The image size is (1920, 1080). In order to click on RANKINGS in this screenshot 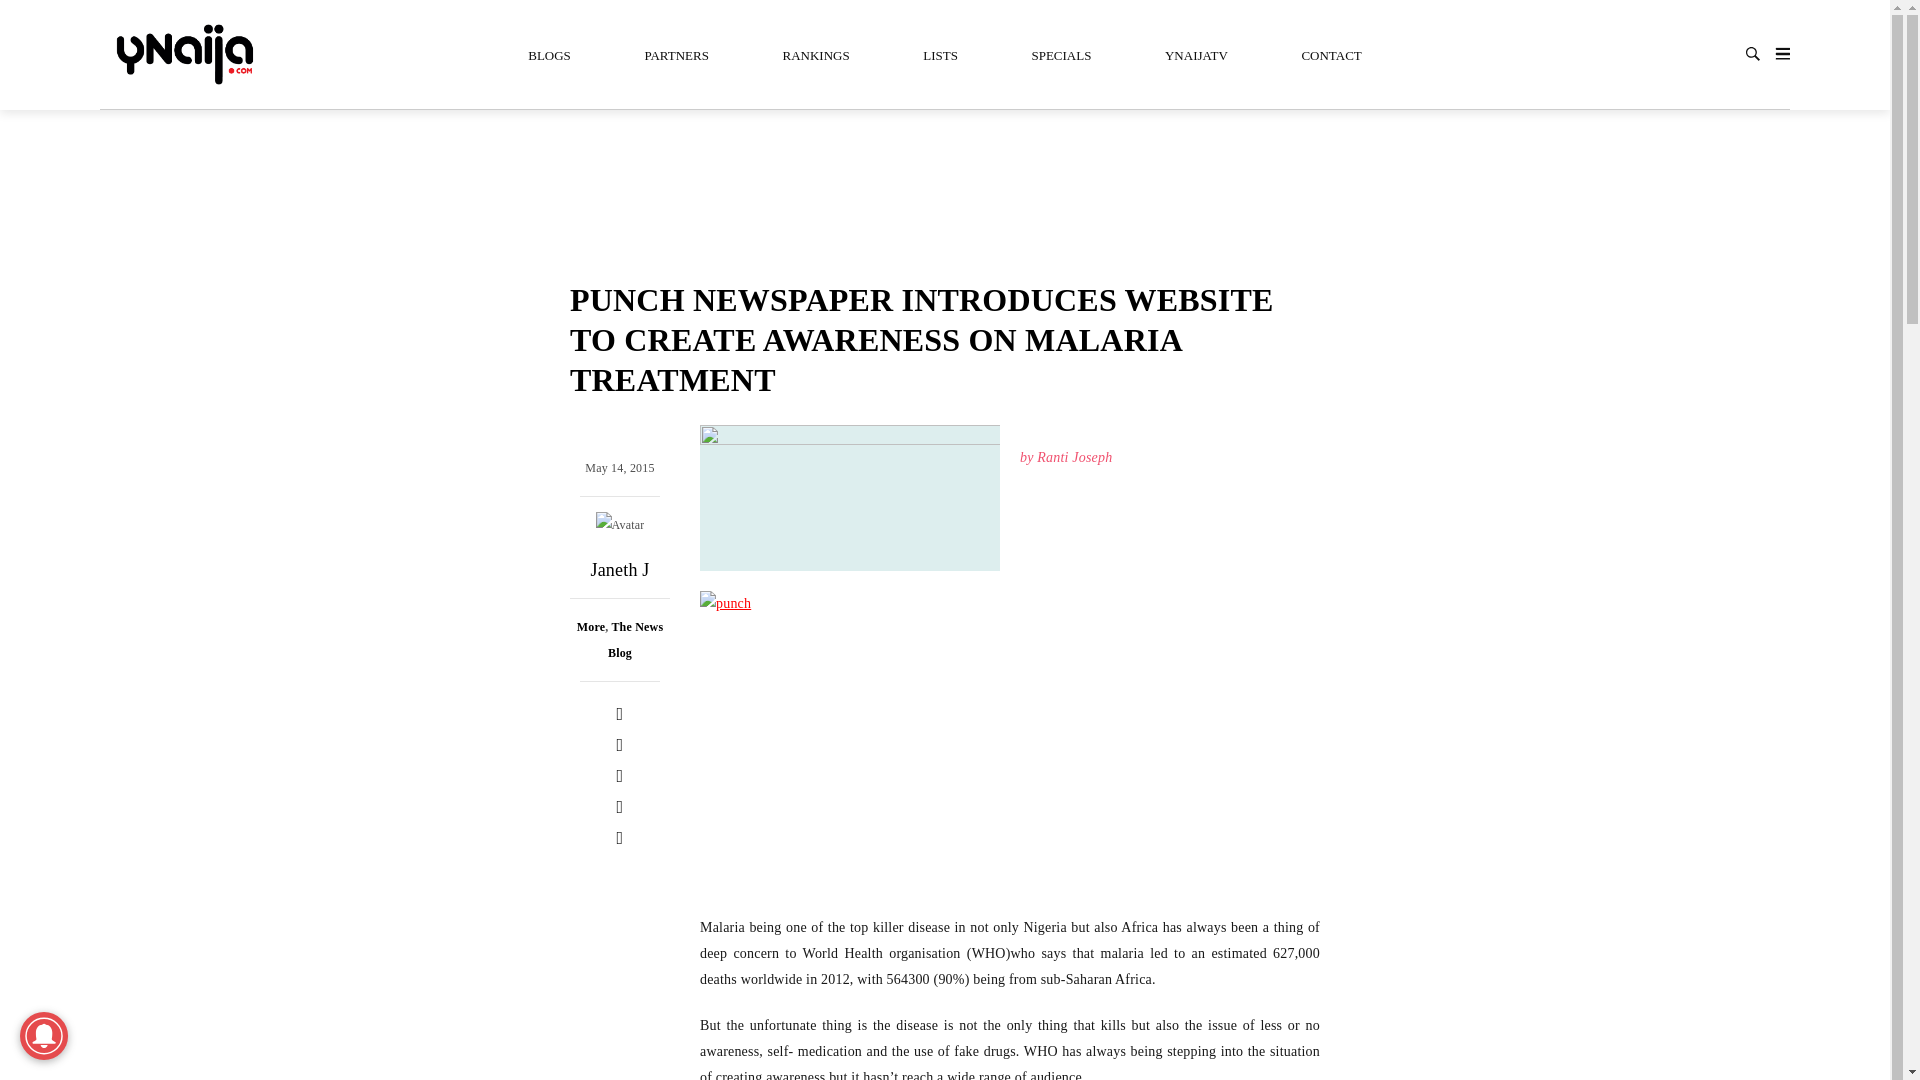, I will do `click(814, 54)`.